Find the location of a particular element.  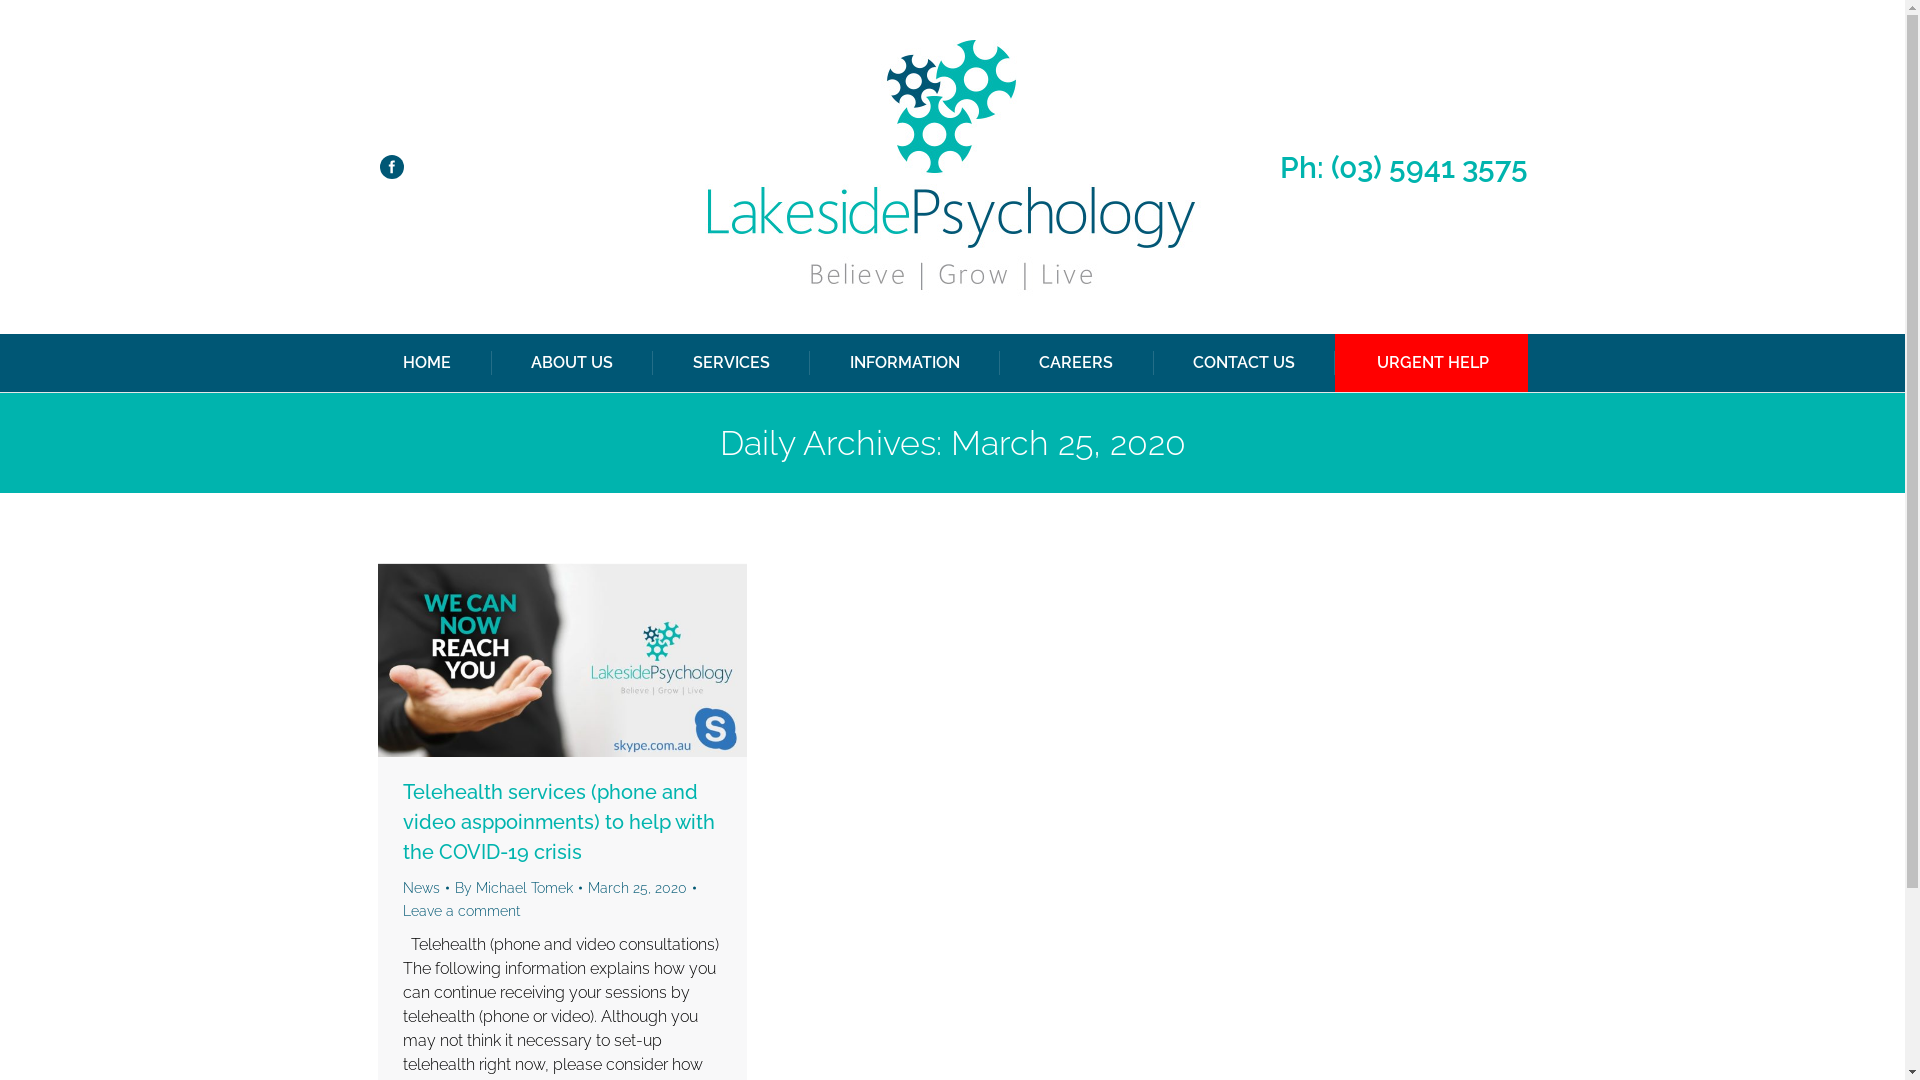

Facebook is located at coordinates (392, 167).